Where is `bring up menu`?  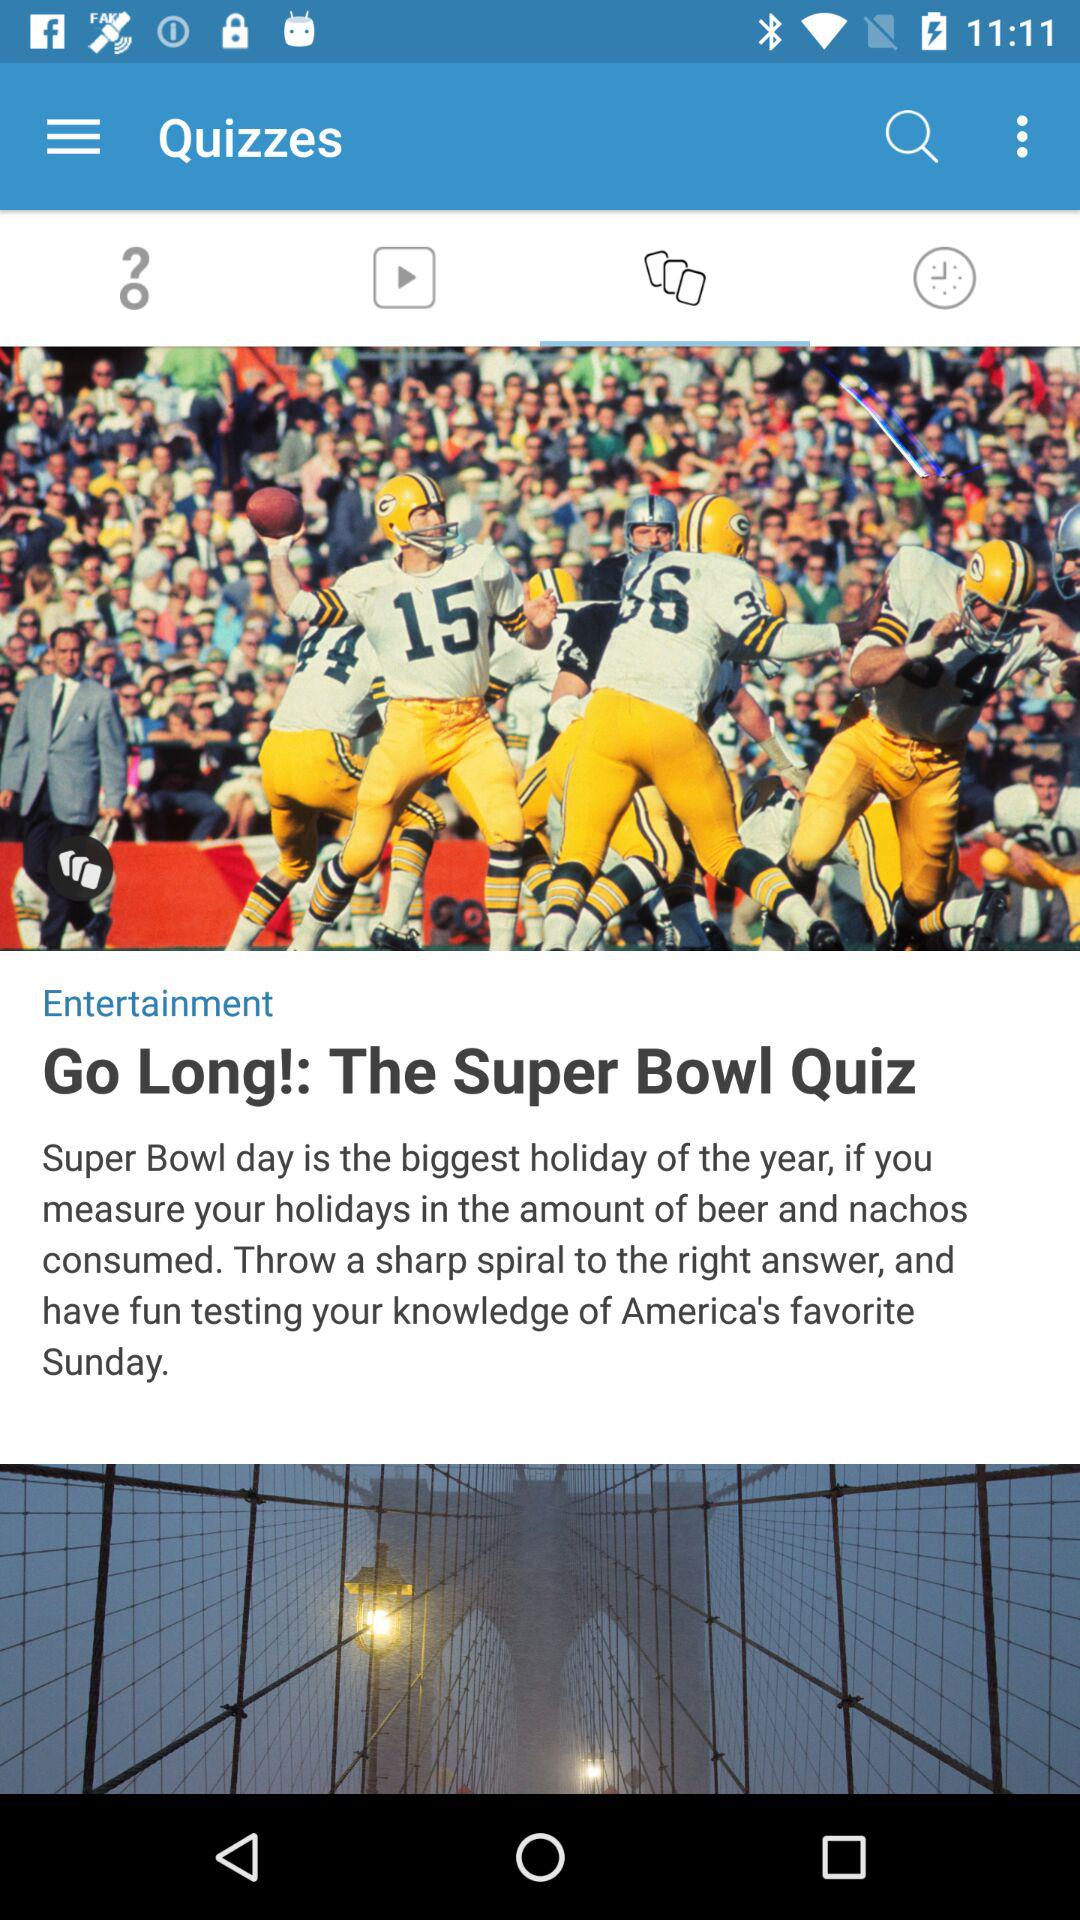 bring up menu is located at coordinates (74, 136).